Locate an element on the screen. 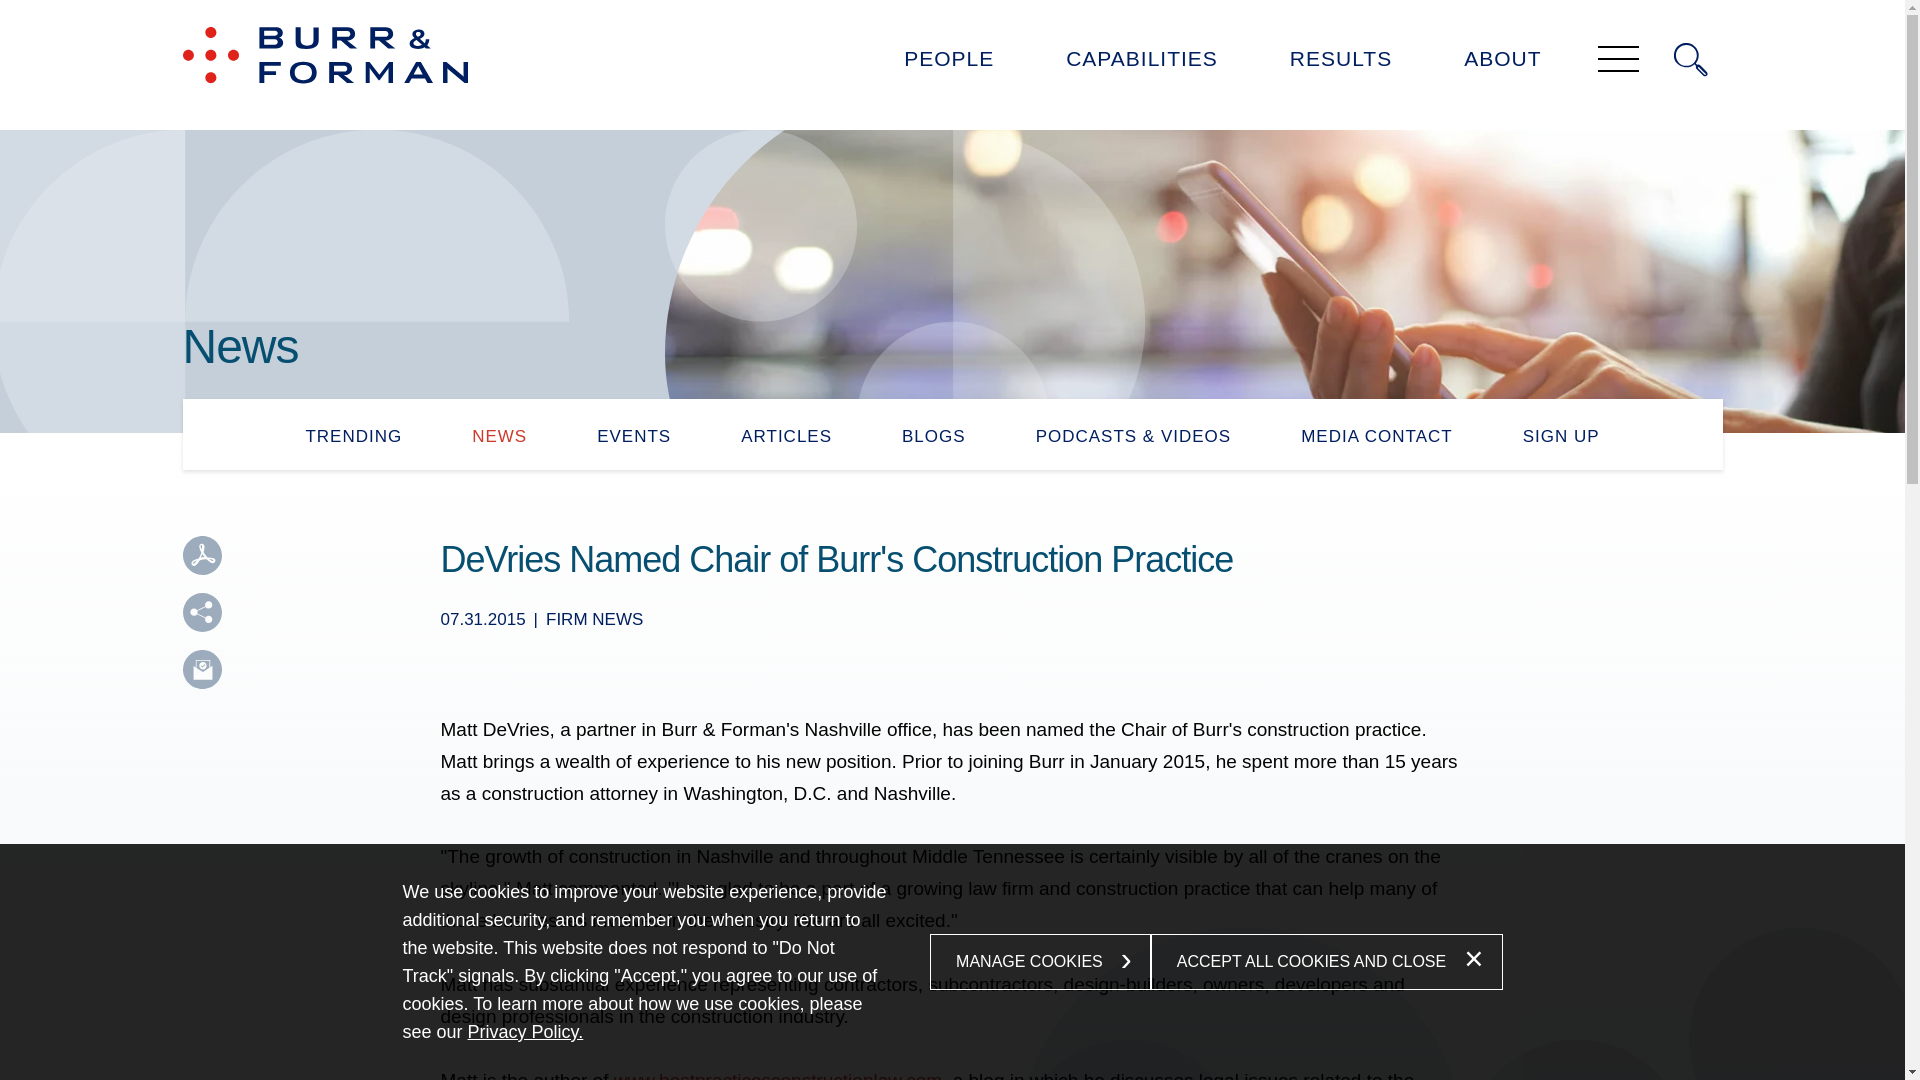  Main Content is located at coordinates (890, 24).